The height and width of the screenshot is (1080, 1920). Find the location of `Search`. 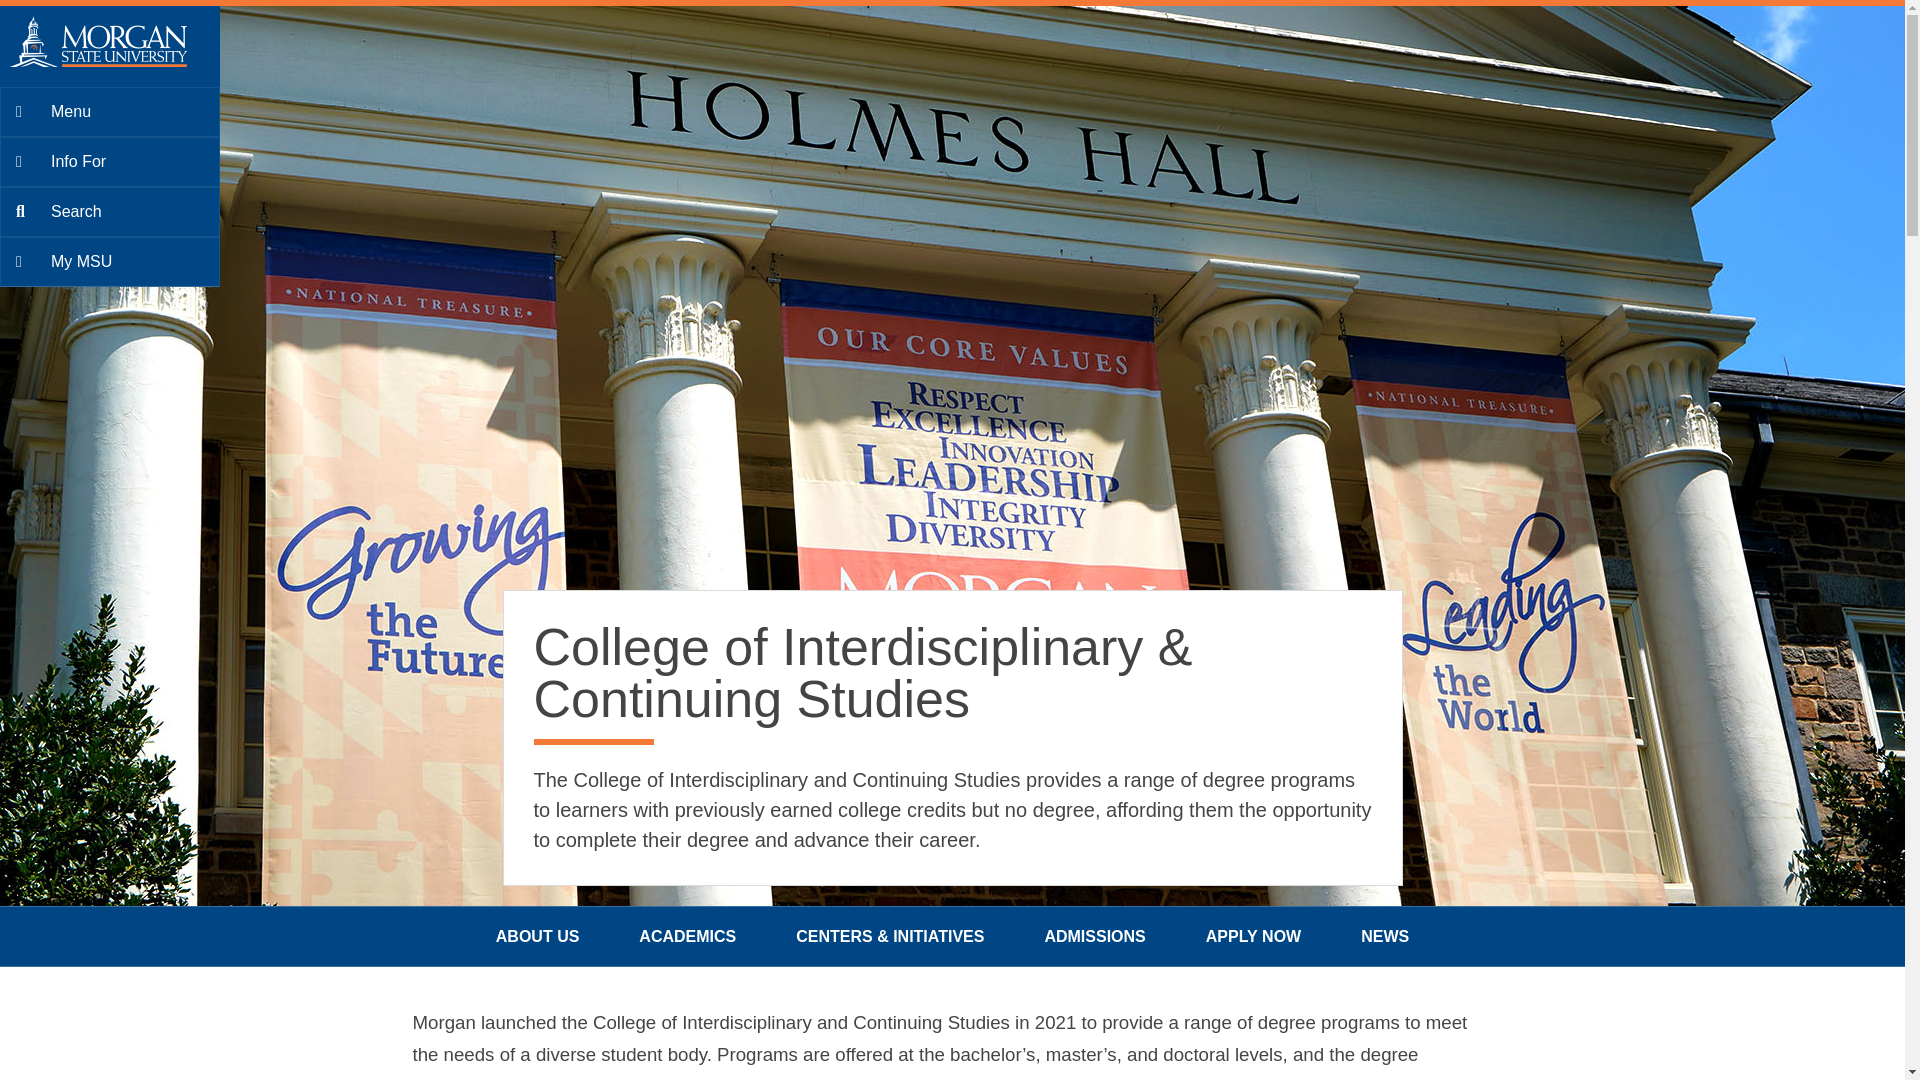

Search is located at coordinates (110, 211).